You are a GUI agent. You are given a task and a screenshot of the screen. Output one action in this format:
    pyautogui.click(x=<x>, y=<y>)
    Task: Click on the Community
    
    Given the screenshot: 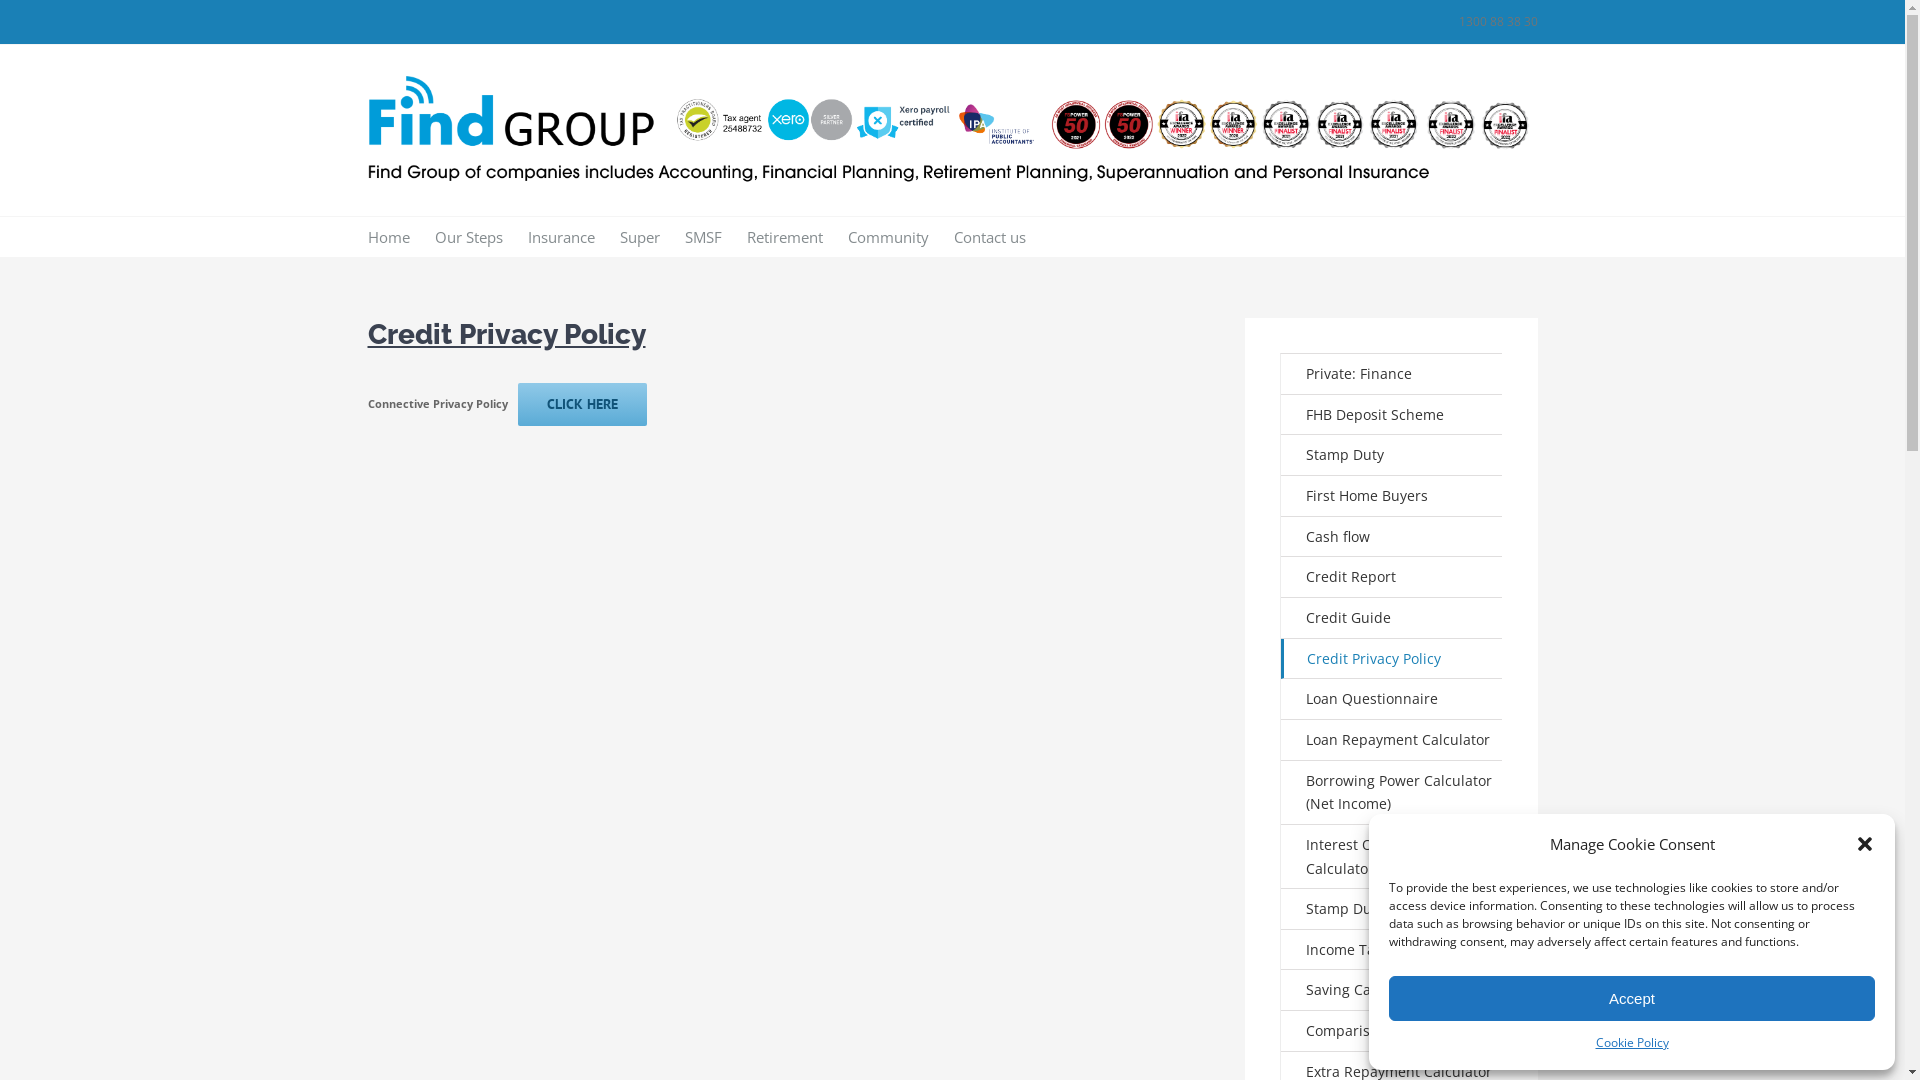 What is the action you would take?
    pyautogui.click(x=888, y=237)
    